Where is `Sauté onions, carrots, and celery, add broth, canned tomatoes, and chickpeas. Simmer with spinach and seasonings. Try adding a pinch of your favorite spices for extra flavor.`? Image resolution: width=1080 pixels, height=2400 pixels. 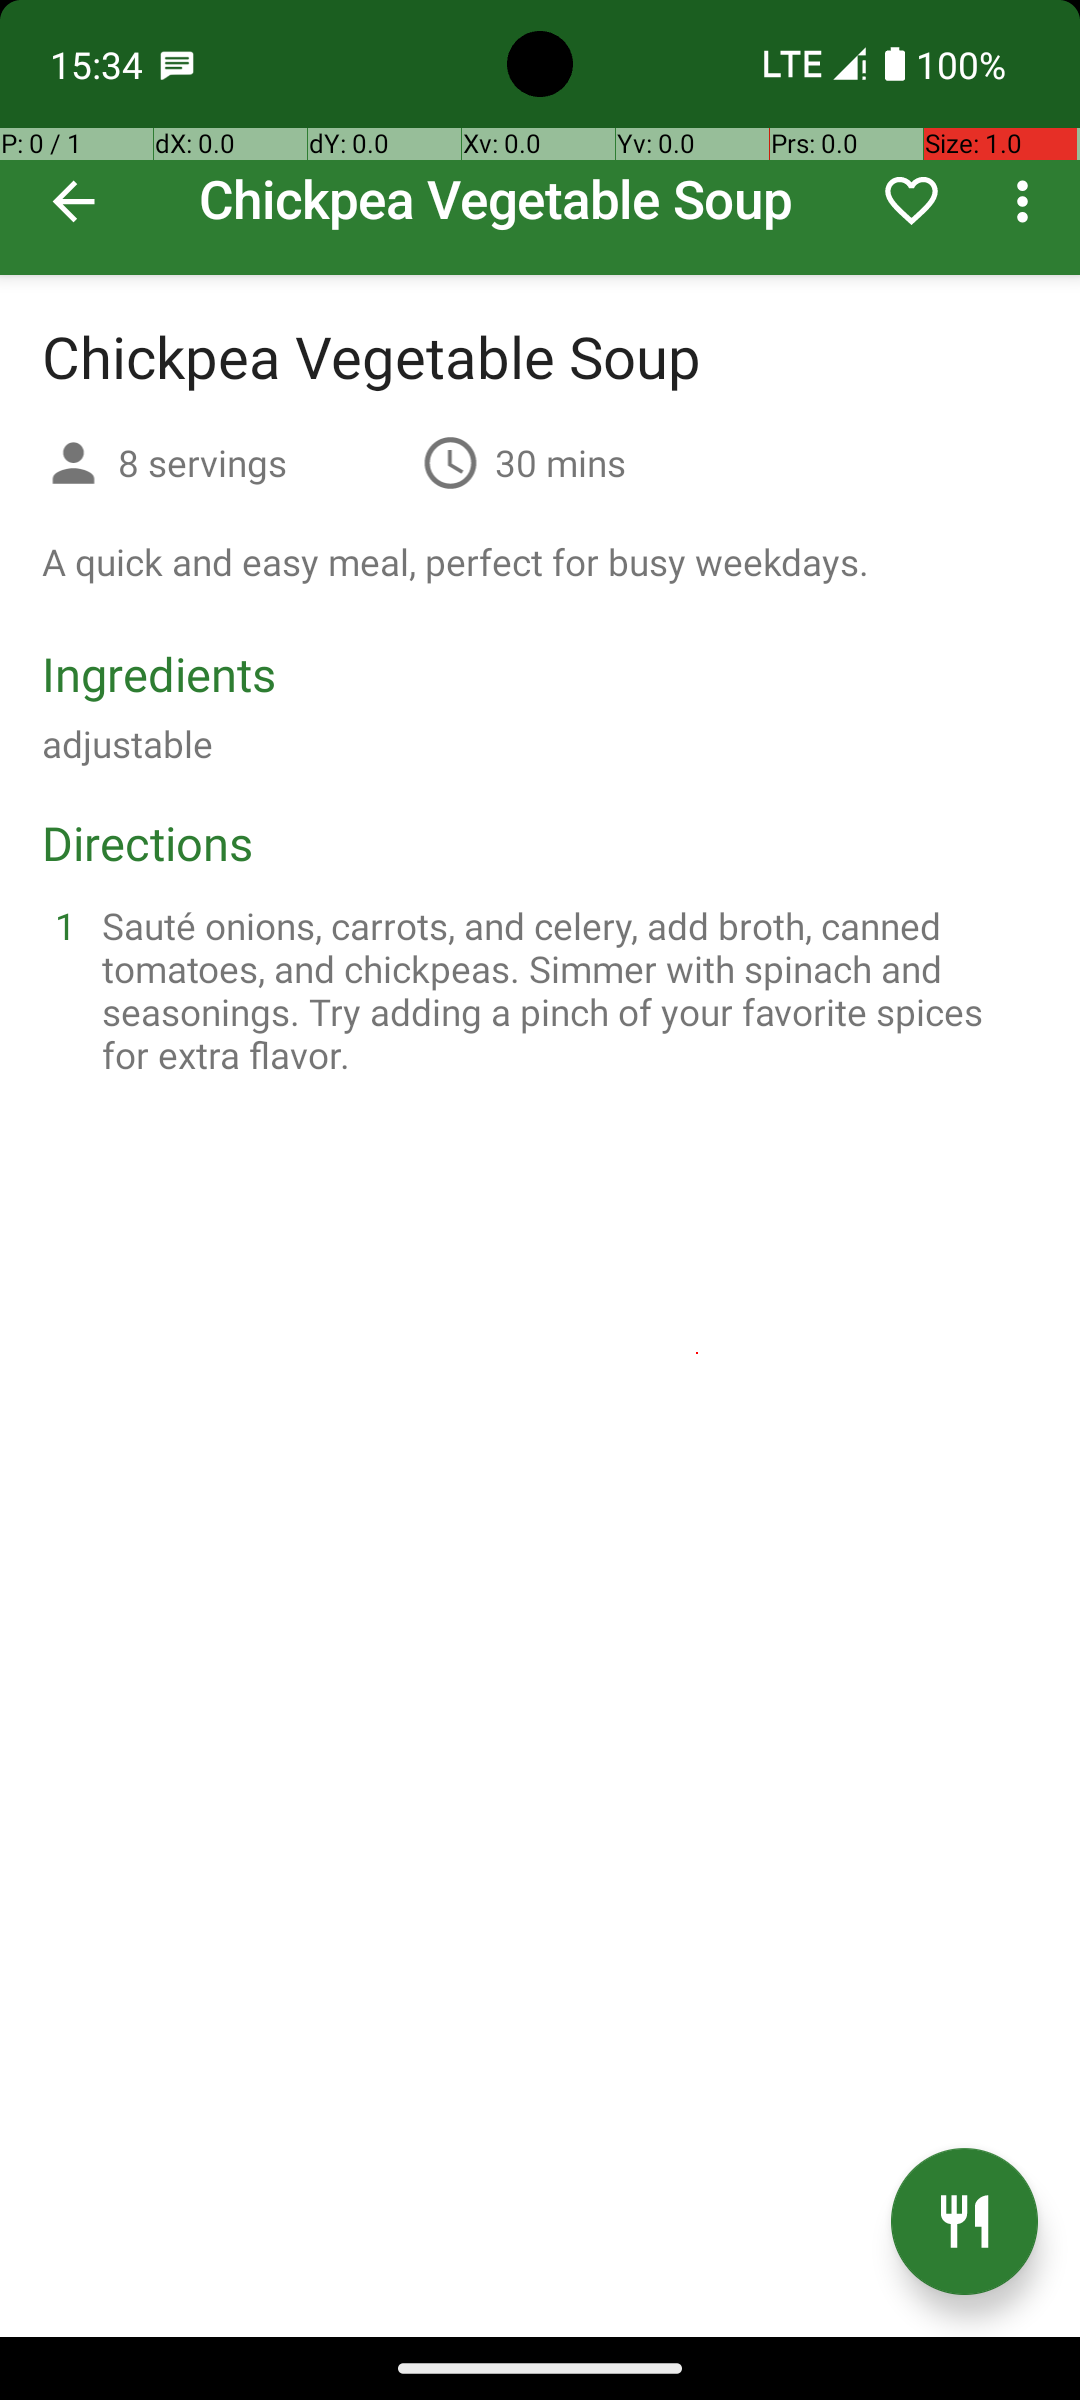 Sauté onions, carrots, and celery, add broth, canned tomatoes, and chickpeas. Simmer with spinach and seasonings. Try adding a pinch of your favorite spices for extra flavor. is located at coordinates (564, 990).